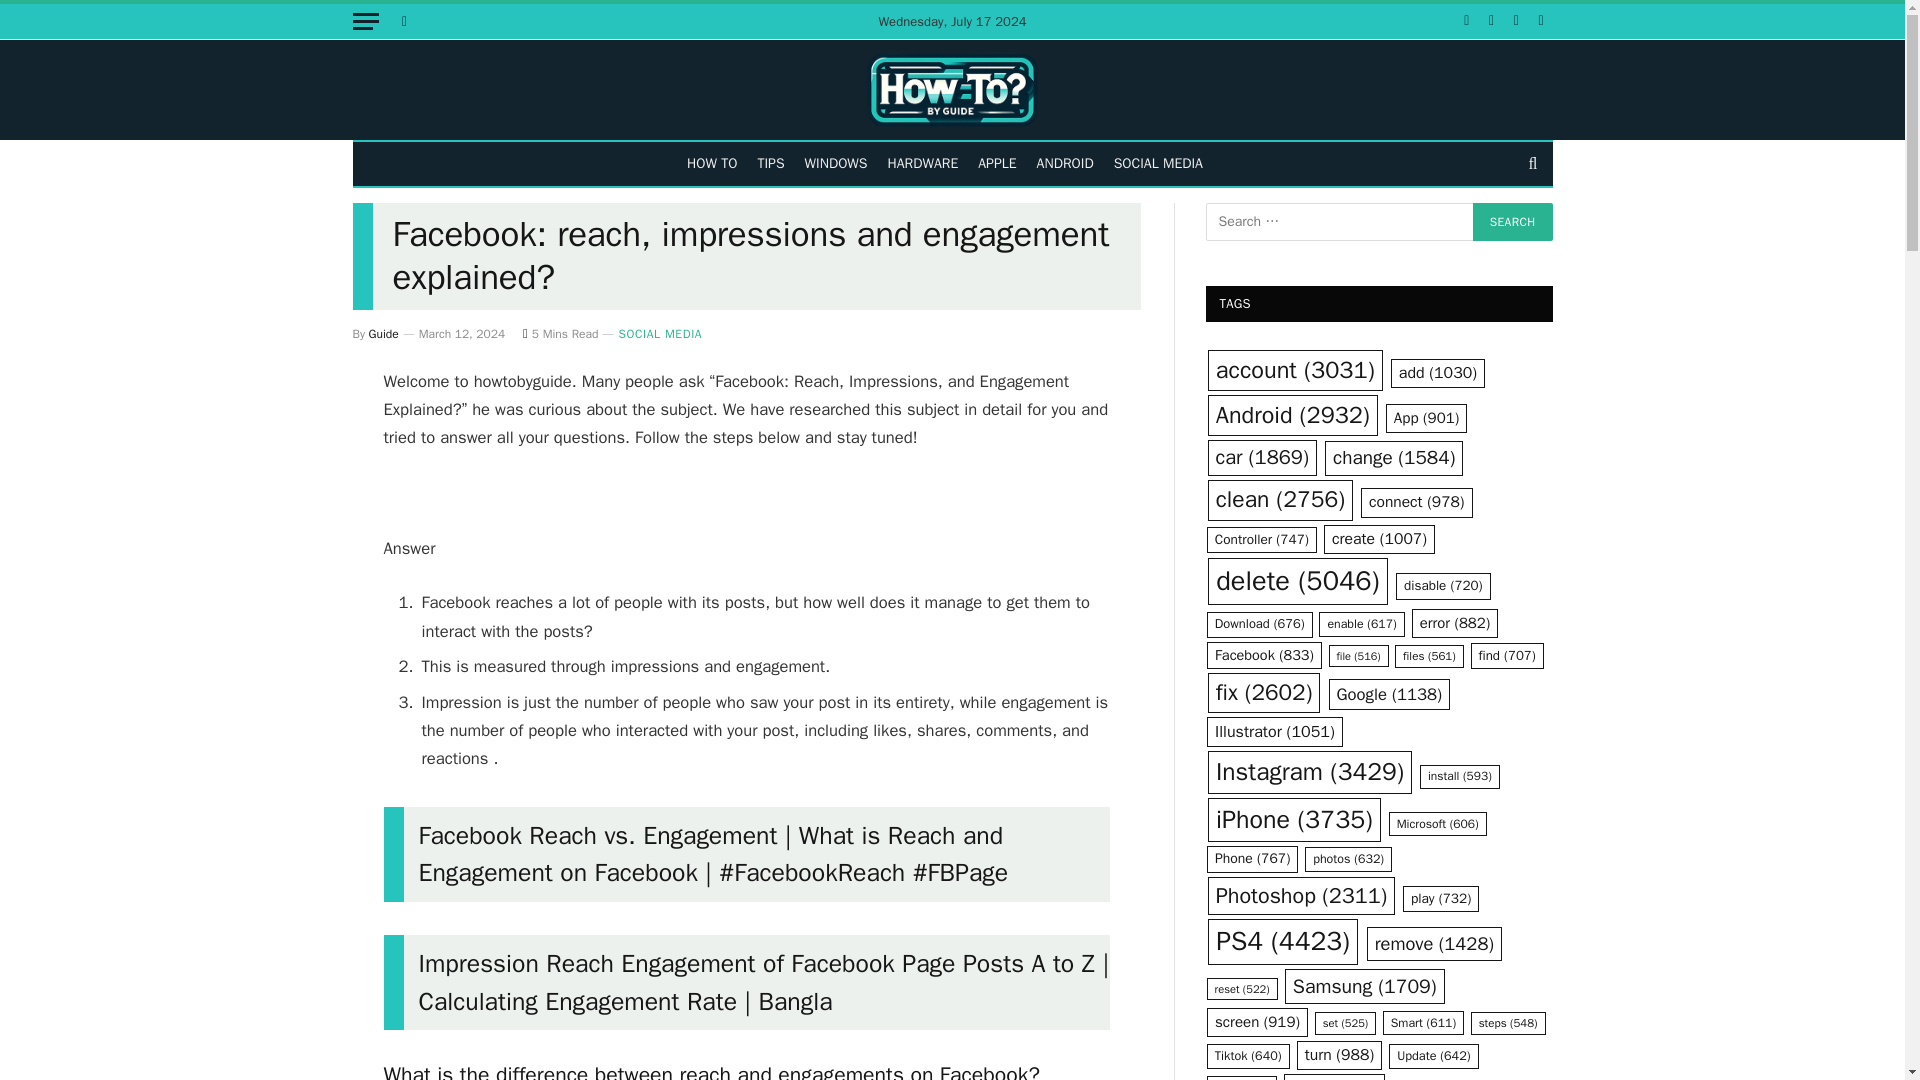 The width and height of the screenshot is (1920, 1080). Describe the element at coordinates (1542, 21) in the screenshot. I see `YouTube` at that location.